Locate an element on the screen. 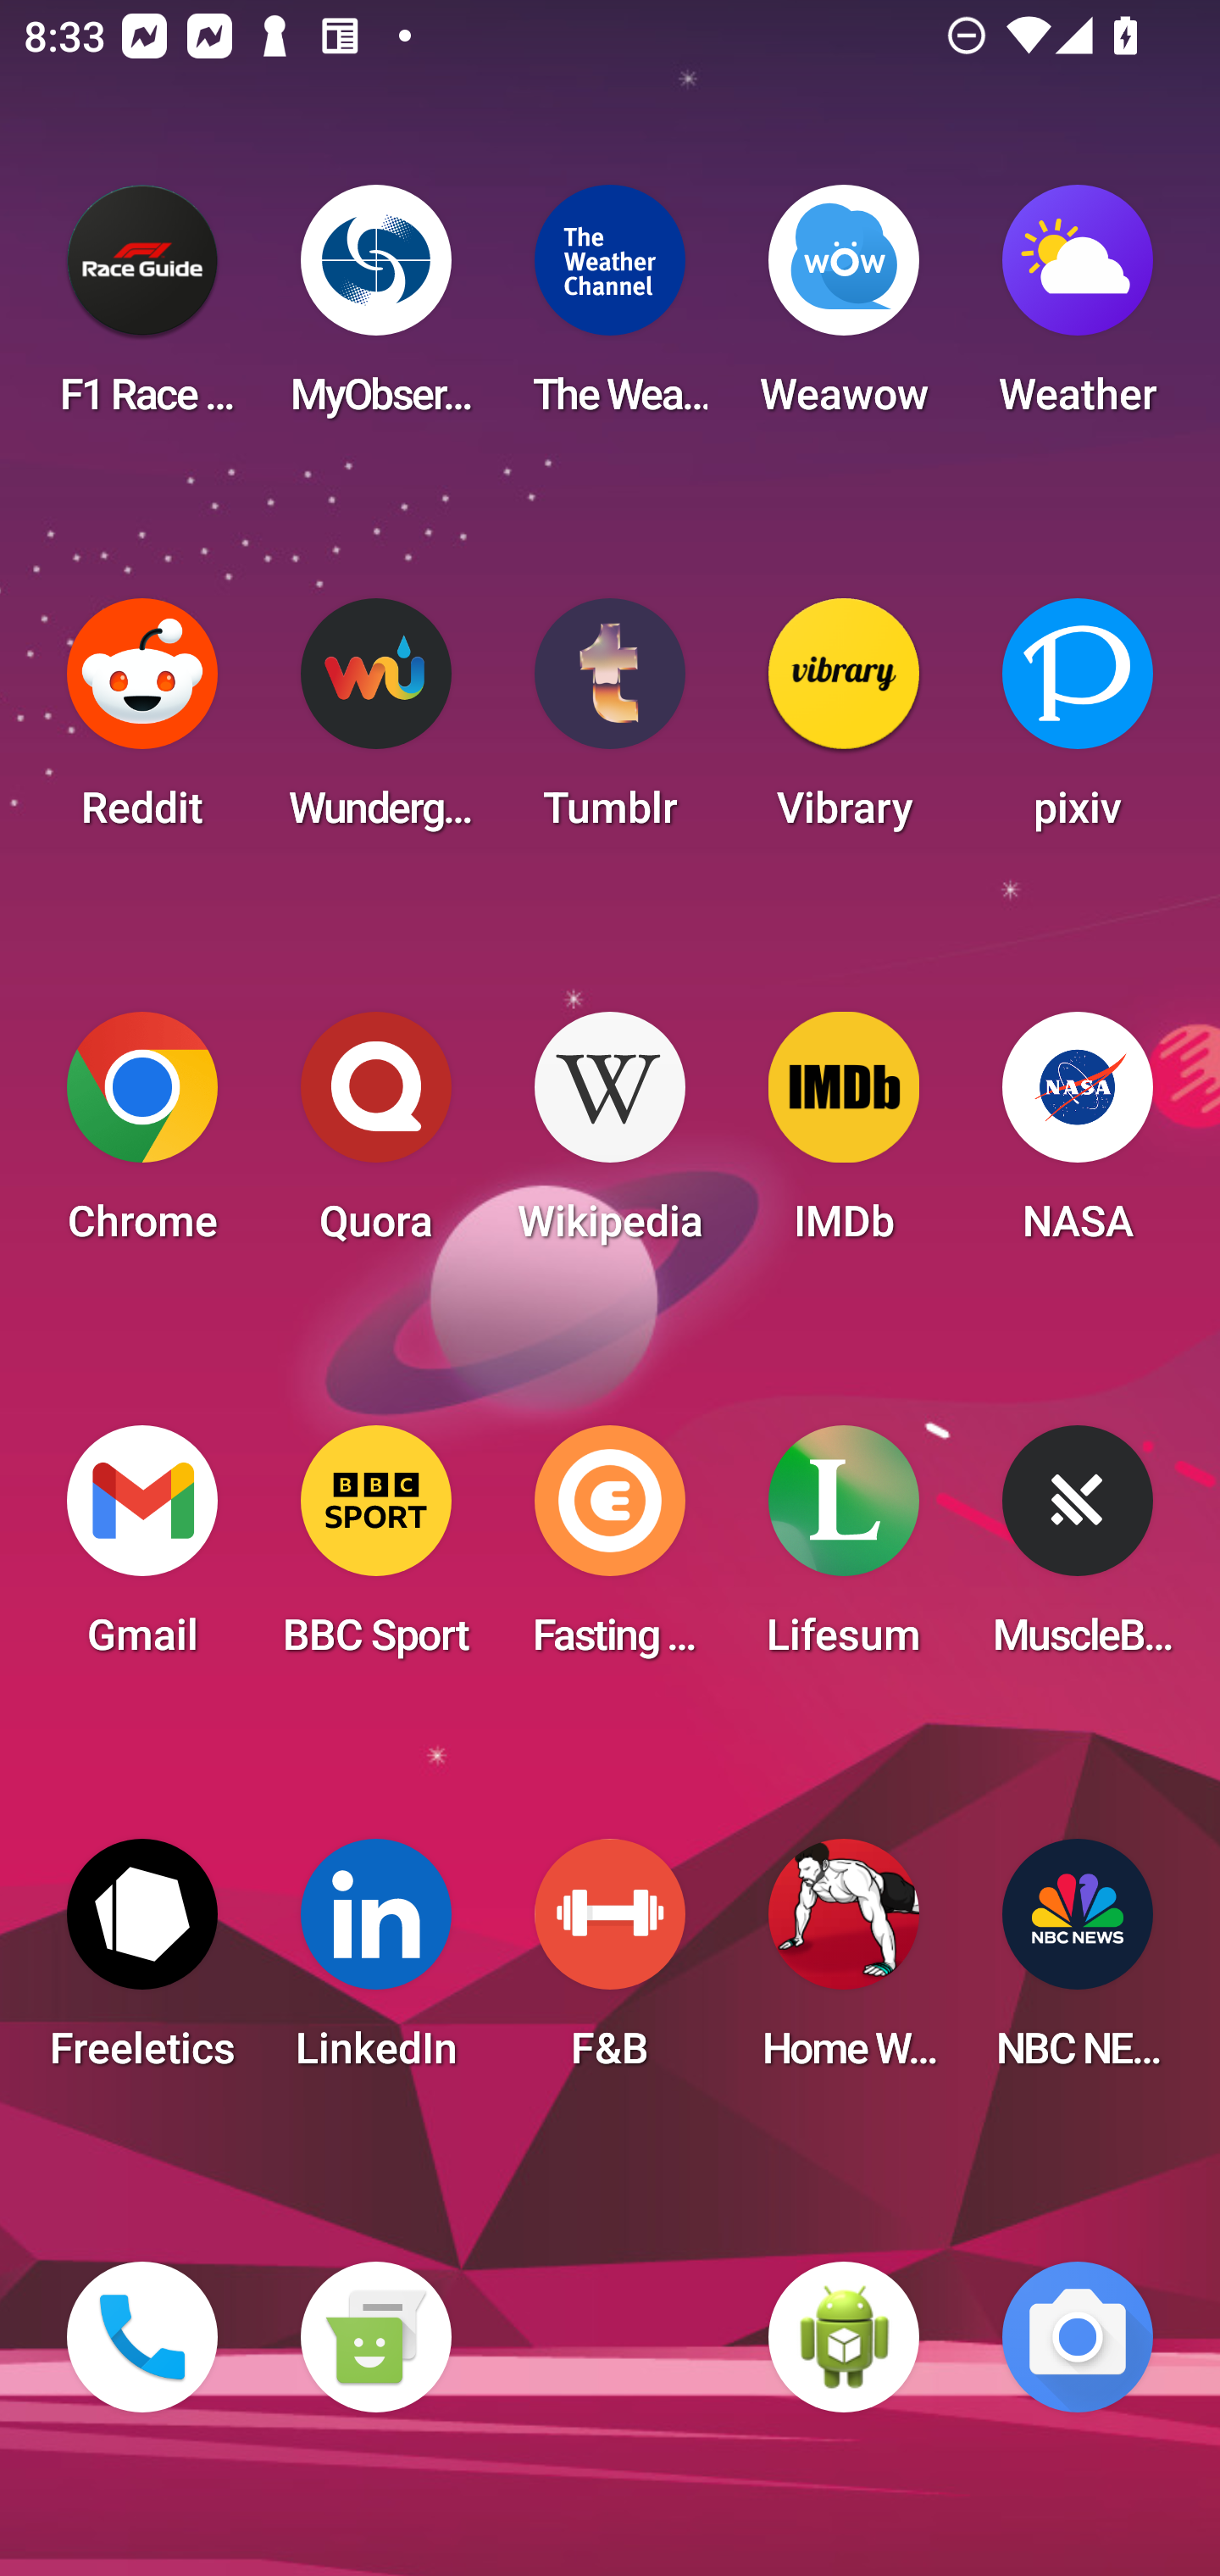 Image resolution: width=1220 pixels, height=2576 pixels. WebView Browser Tester is located at coordinates (844, 2337).